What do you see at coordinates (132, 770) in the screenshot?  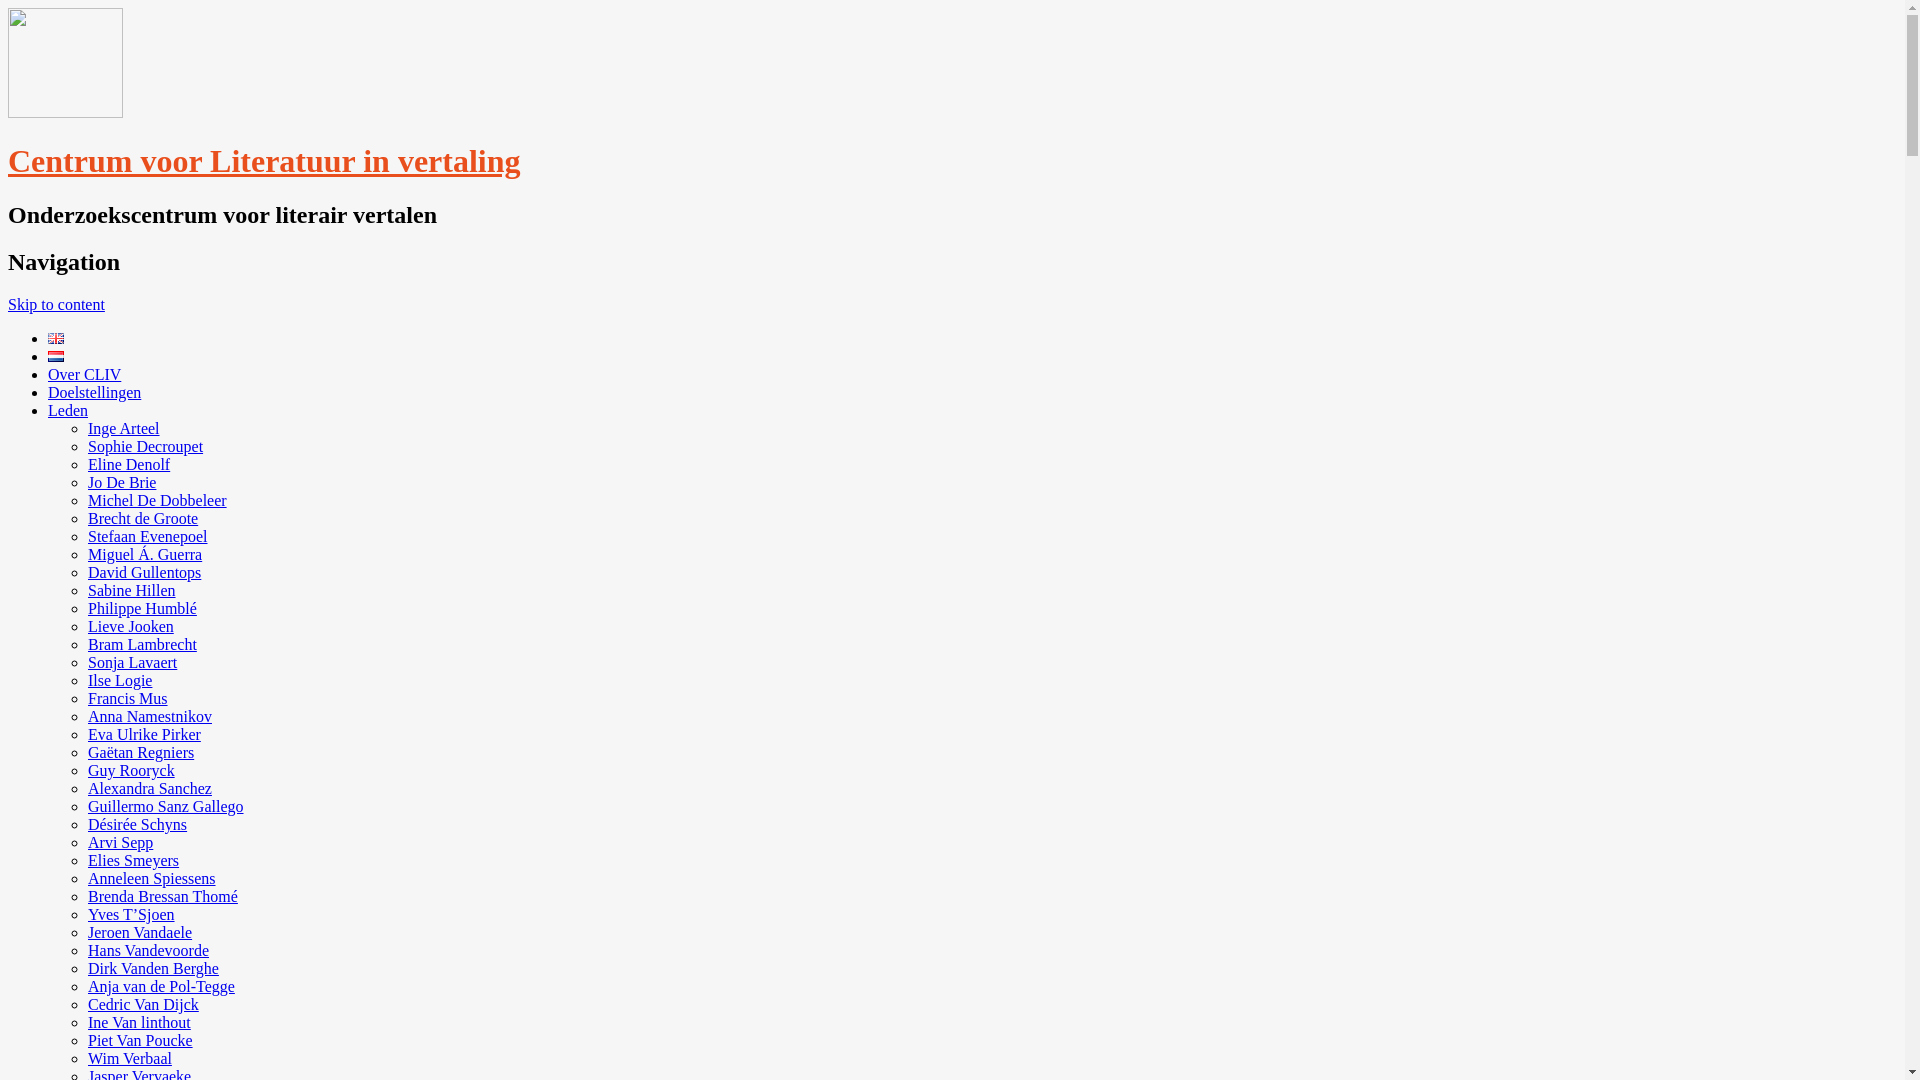 I see `Guy Rooryck` at bounding box center [132, 770].